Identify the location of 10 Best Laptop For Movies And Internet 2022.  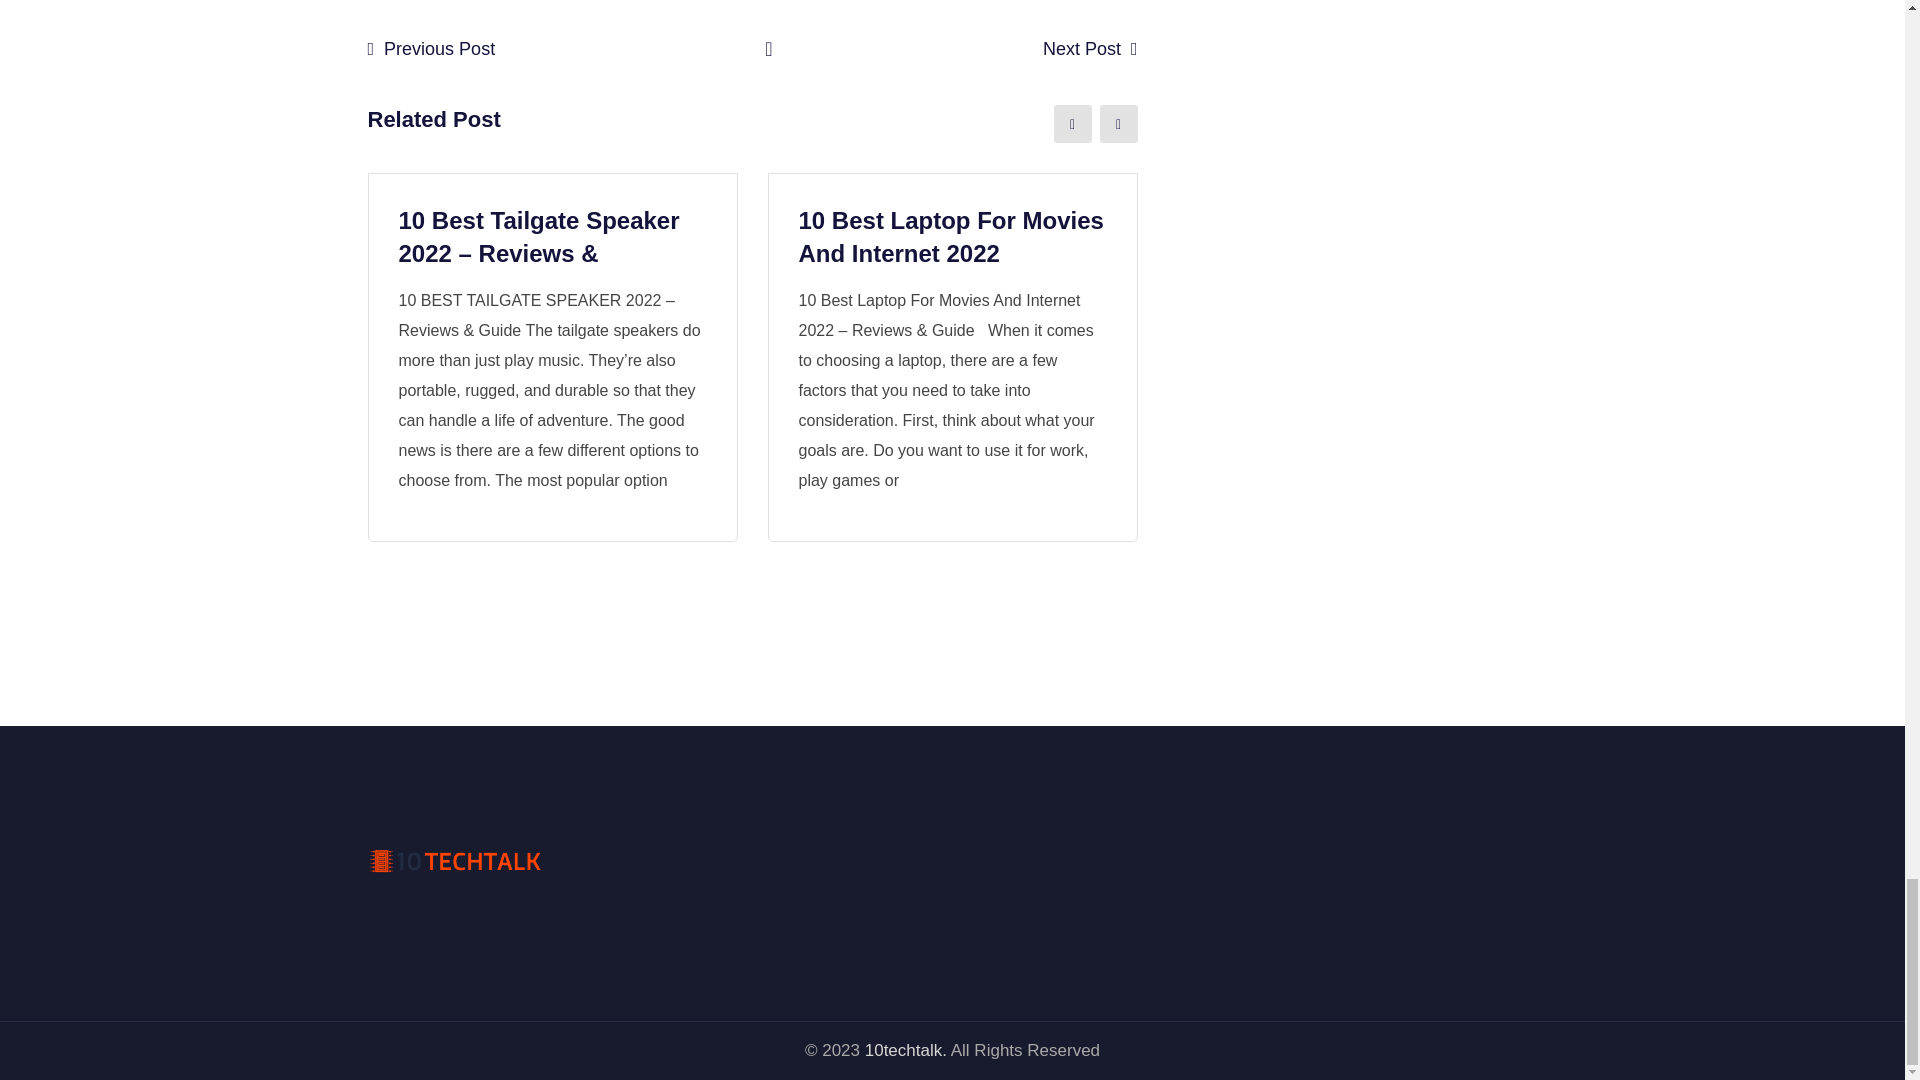
(950, 237).